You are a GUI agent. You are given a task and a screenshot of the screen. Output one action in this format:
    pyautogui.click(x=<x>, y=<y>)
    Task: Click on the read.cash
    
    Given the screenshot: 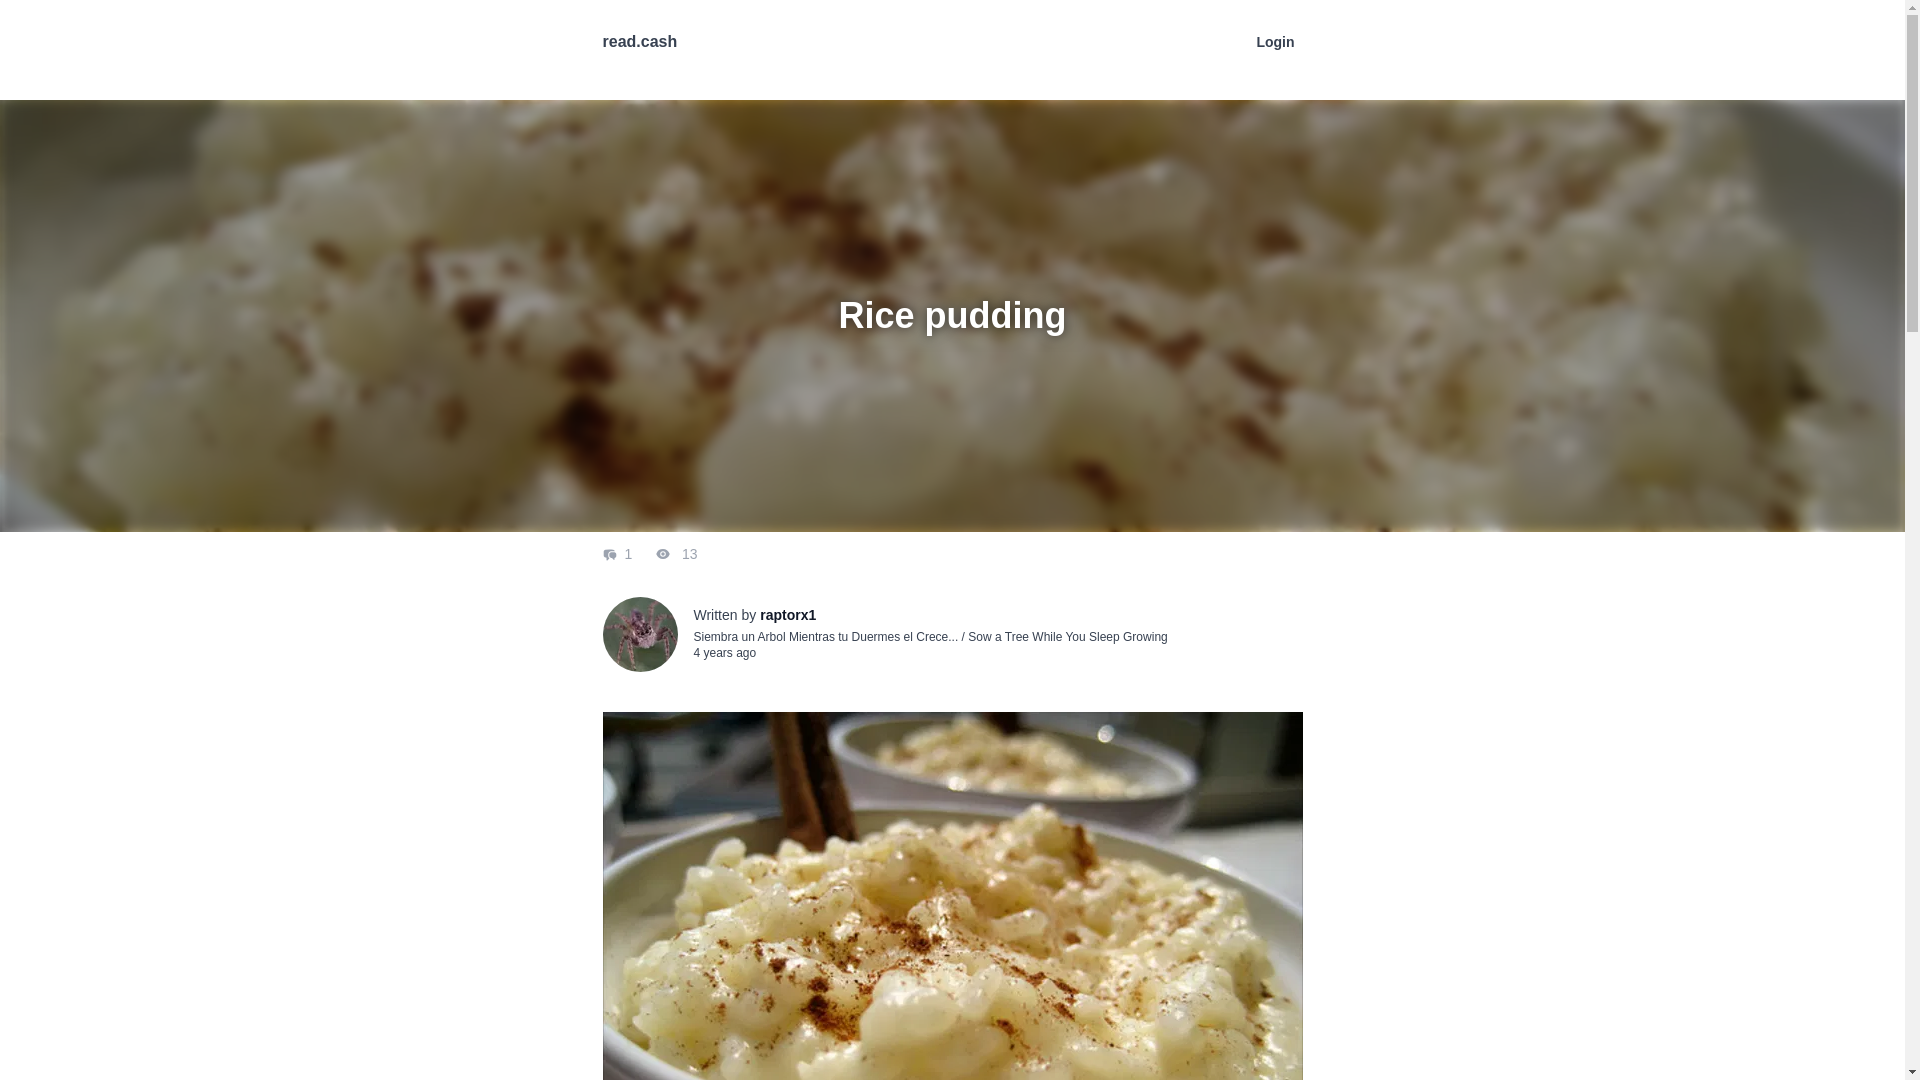 What is the action you would take?
    pyautogui.click(x=640, y=41)
    